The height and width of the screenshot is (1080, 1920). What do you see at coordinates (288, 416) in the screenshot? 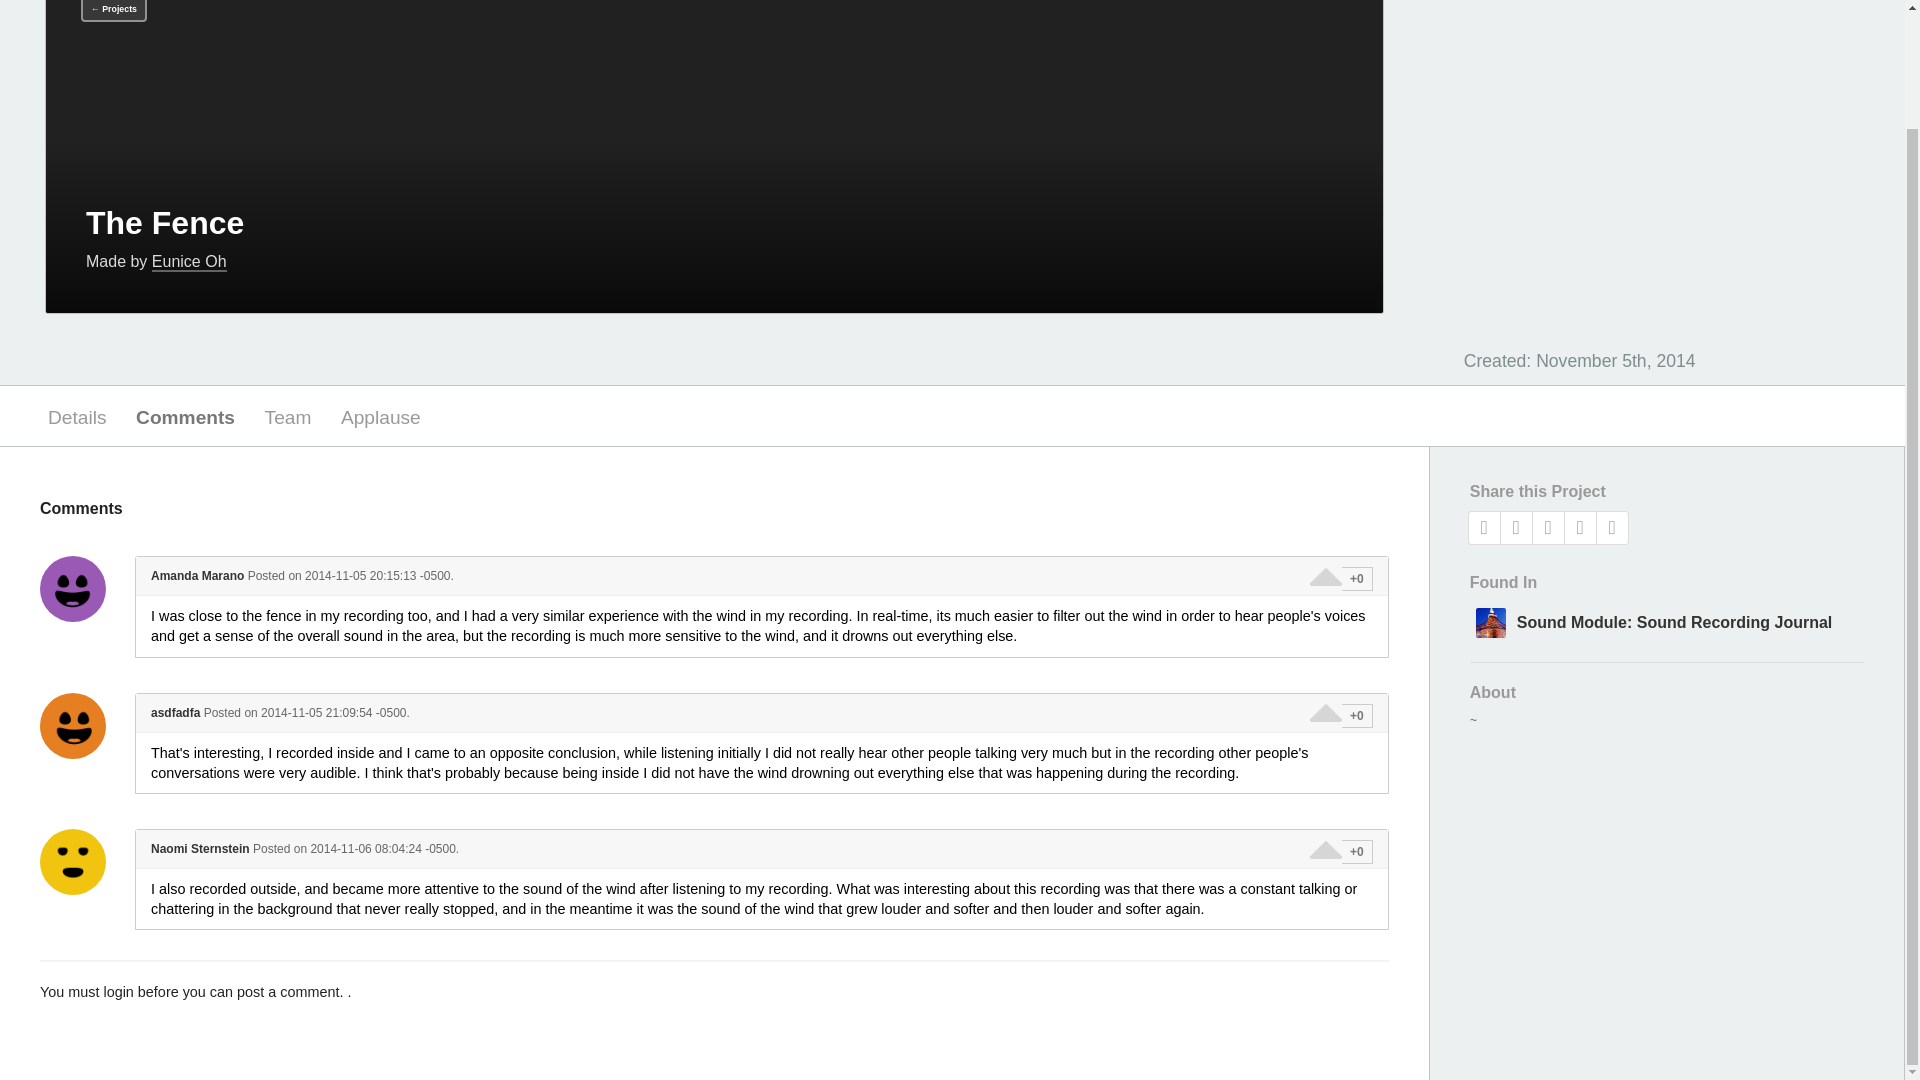
I see `Team` at bounding box center [288, 416].